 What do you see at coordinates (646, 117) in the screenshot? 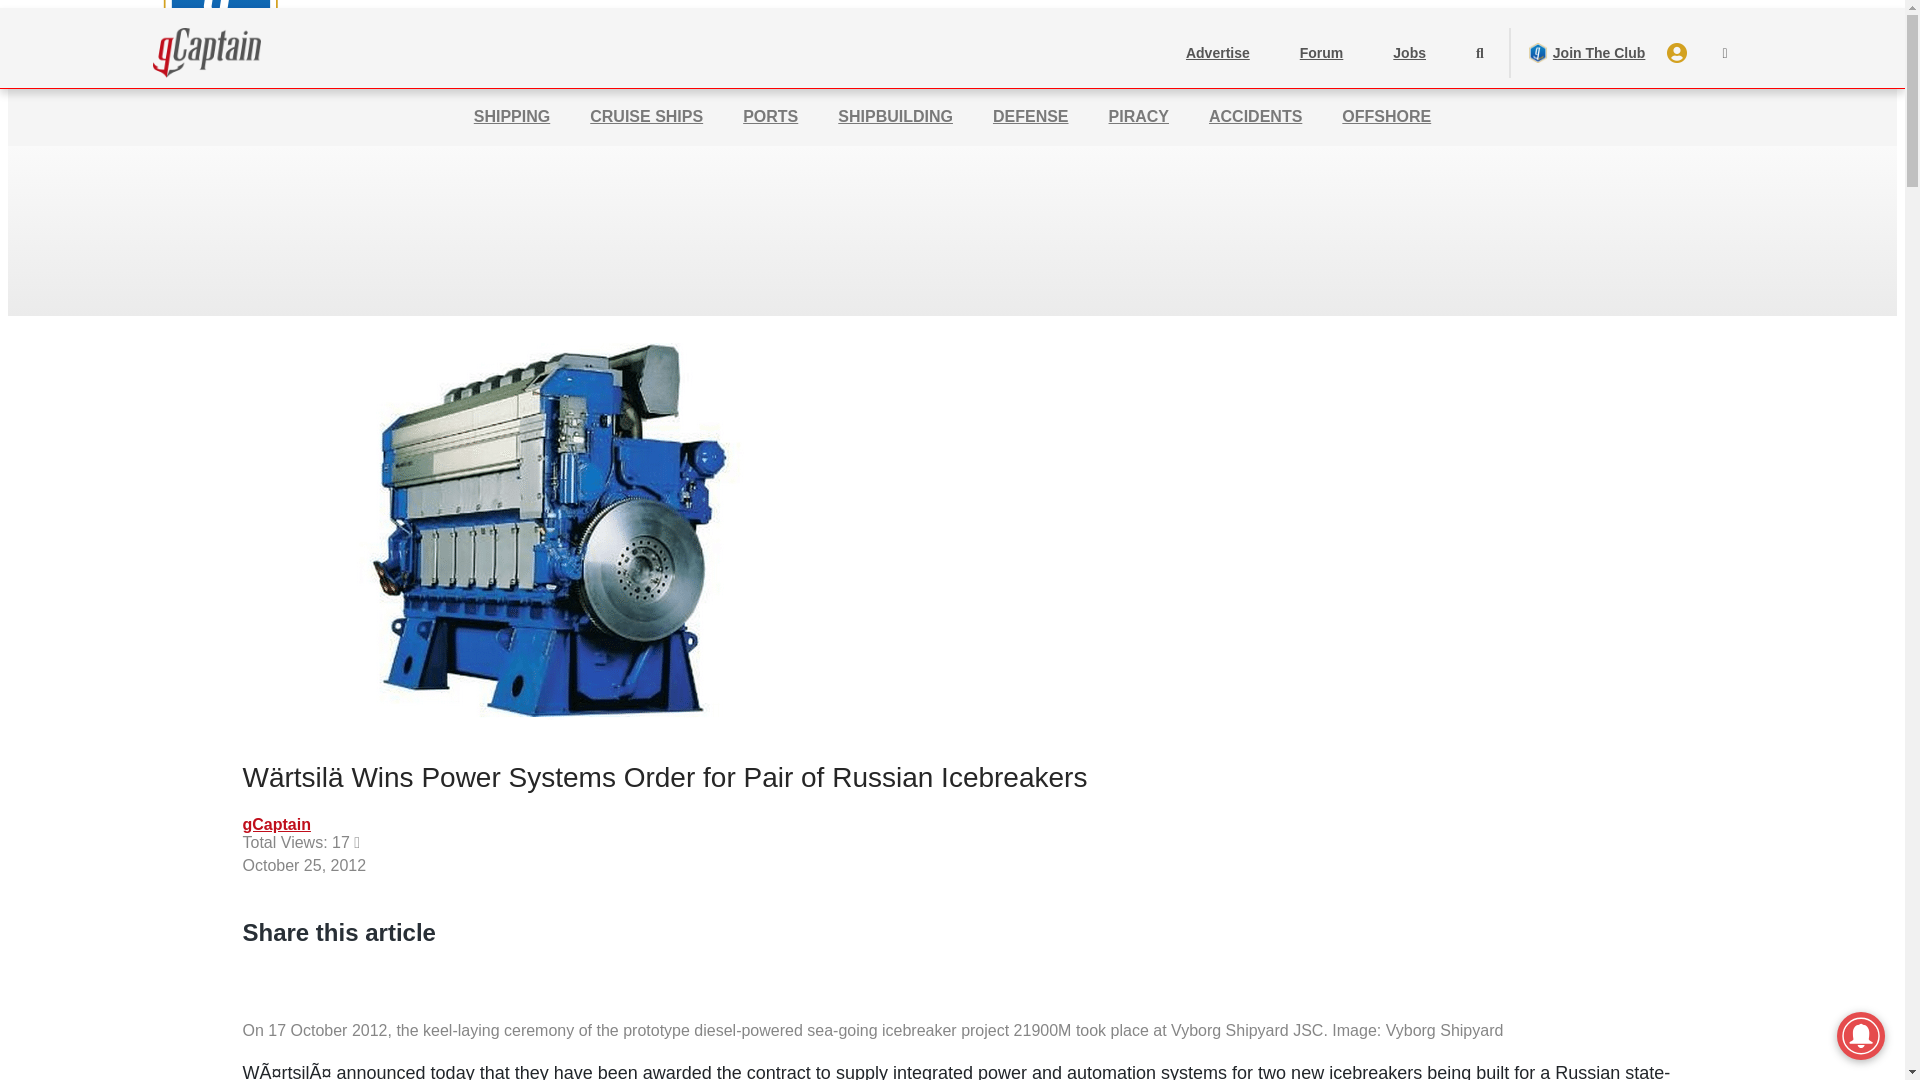
I see `CRUISE SHIPS` at bounding box center [646, 117].